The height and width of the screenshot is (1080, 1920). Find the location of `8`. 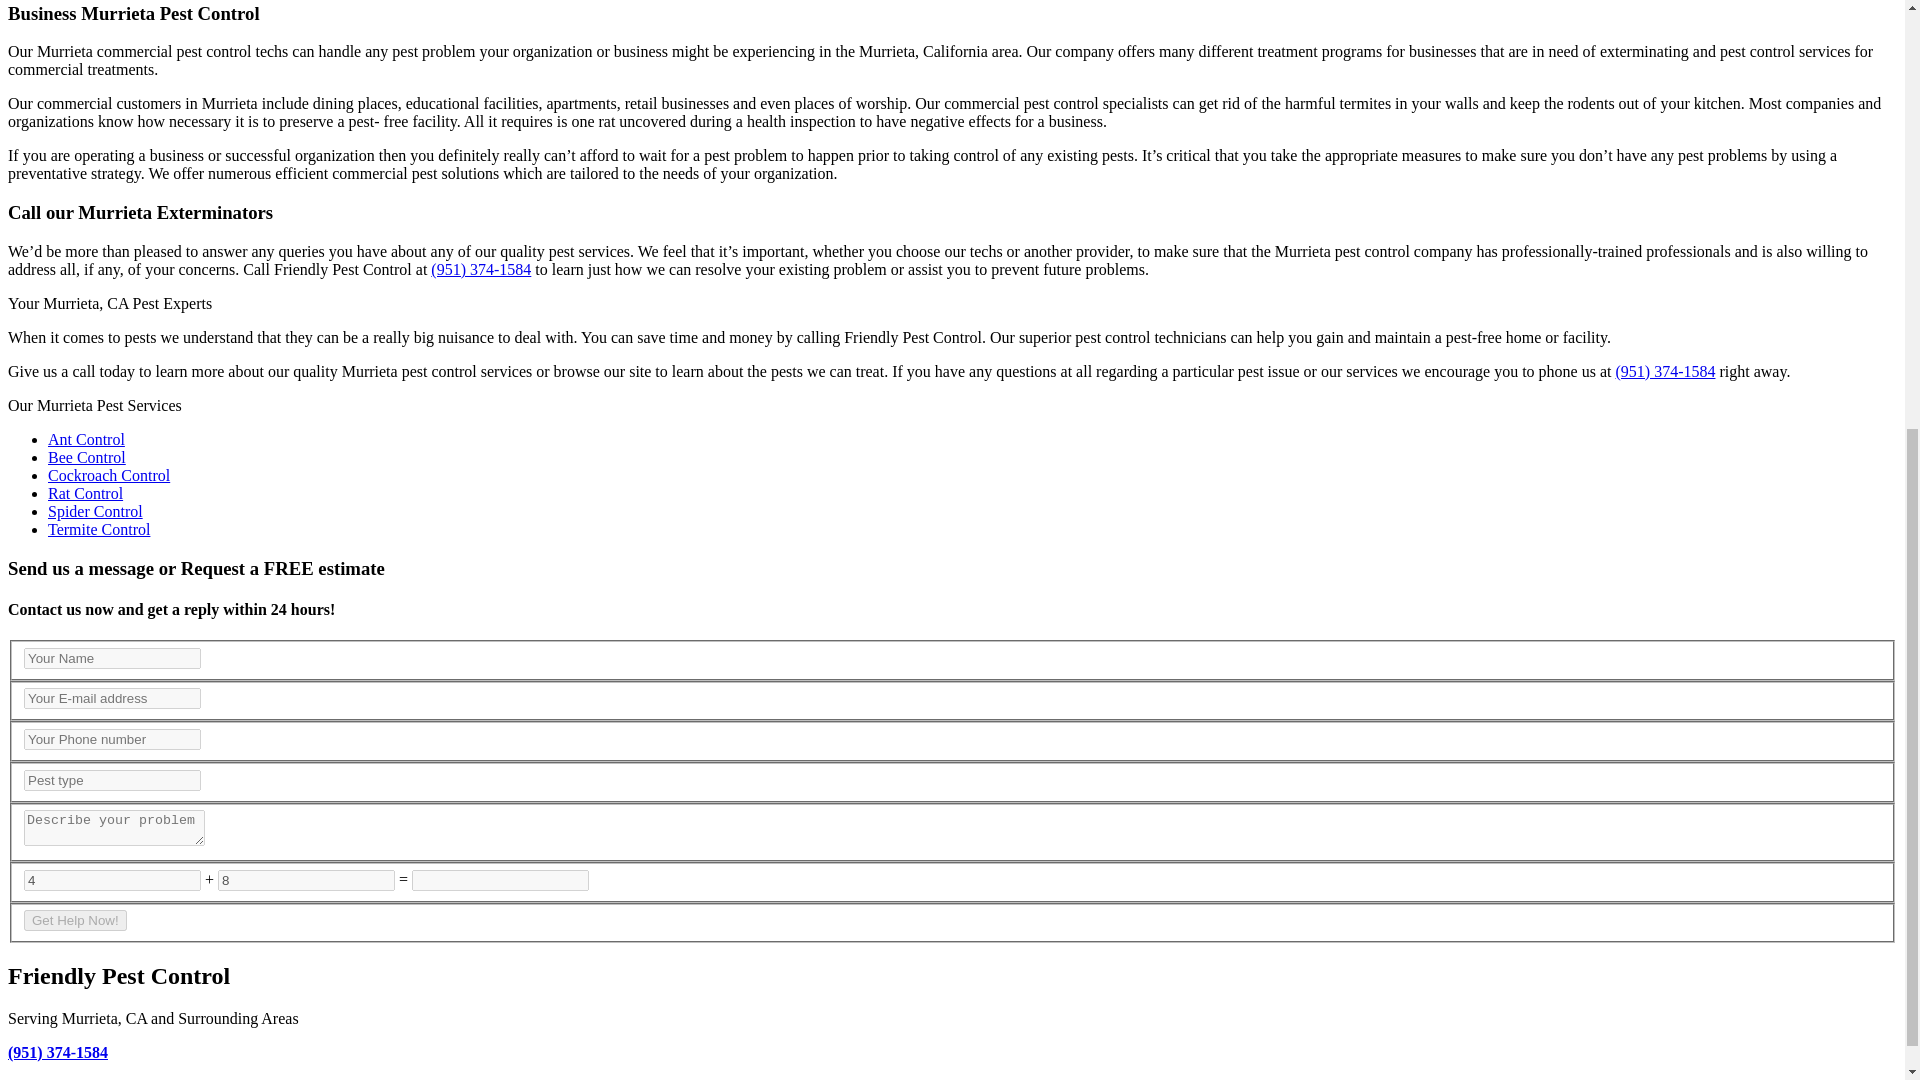

8 is located at coordinates (306, 880).